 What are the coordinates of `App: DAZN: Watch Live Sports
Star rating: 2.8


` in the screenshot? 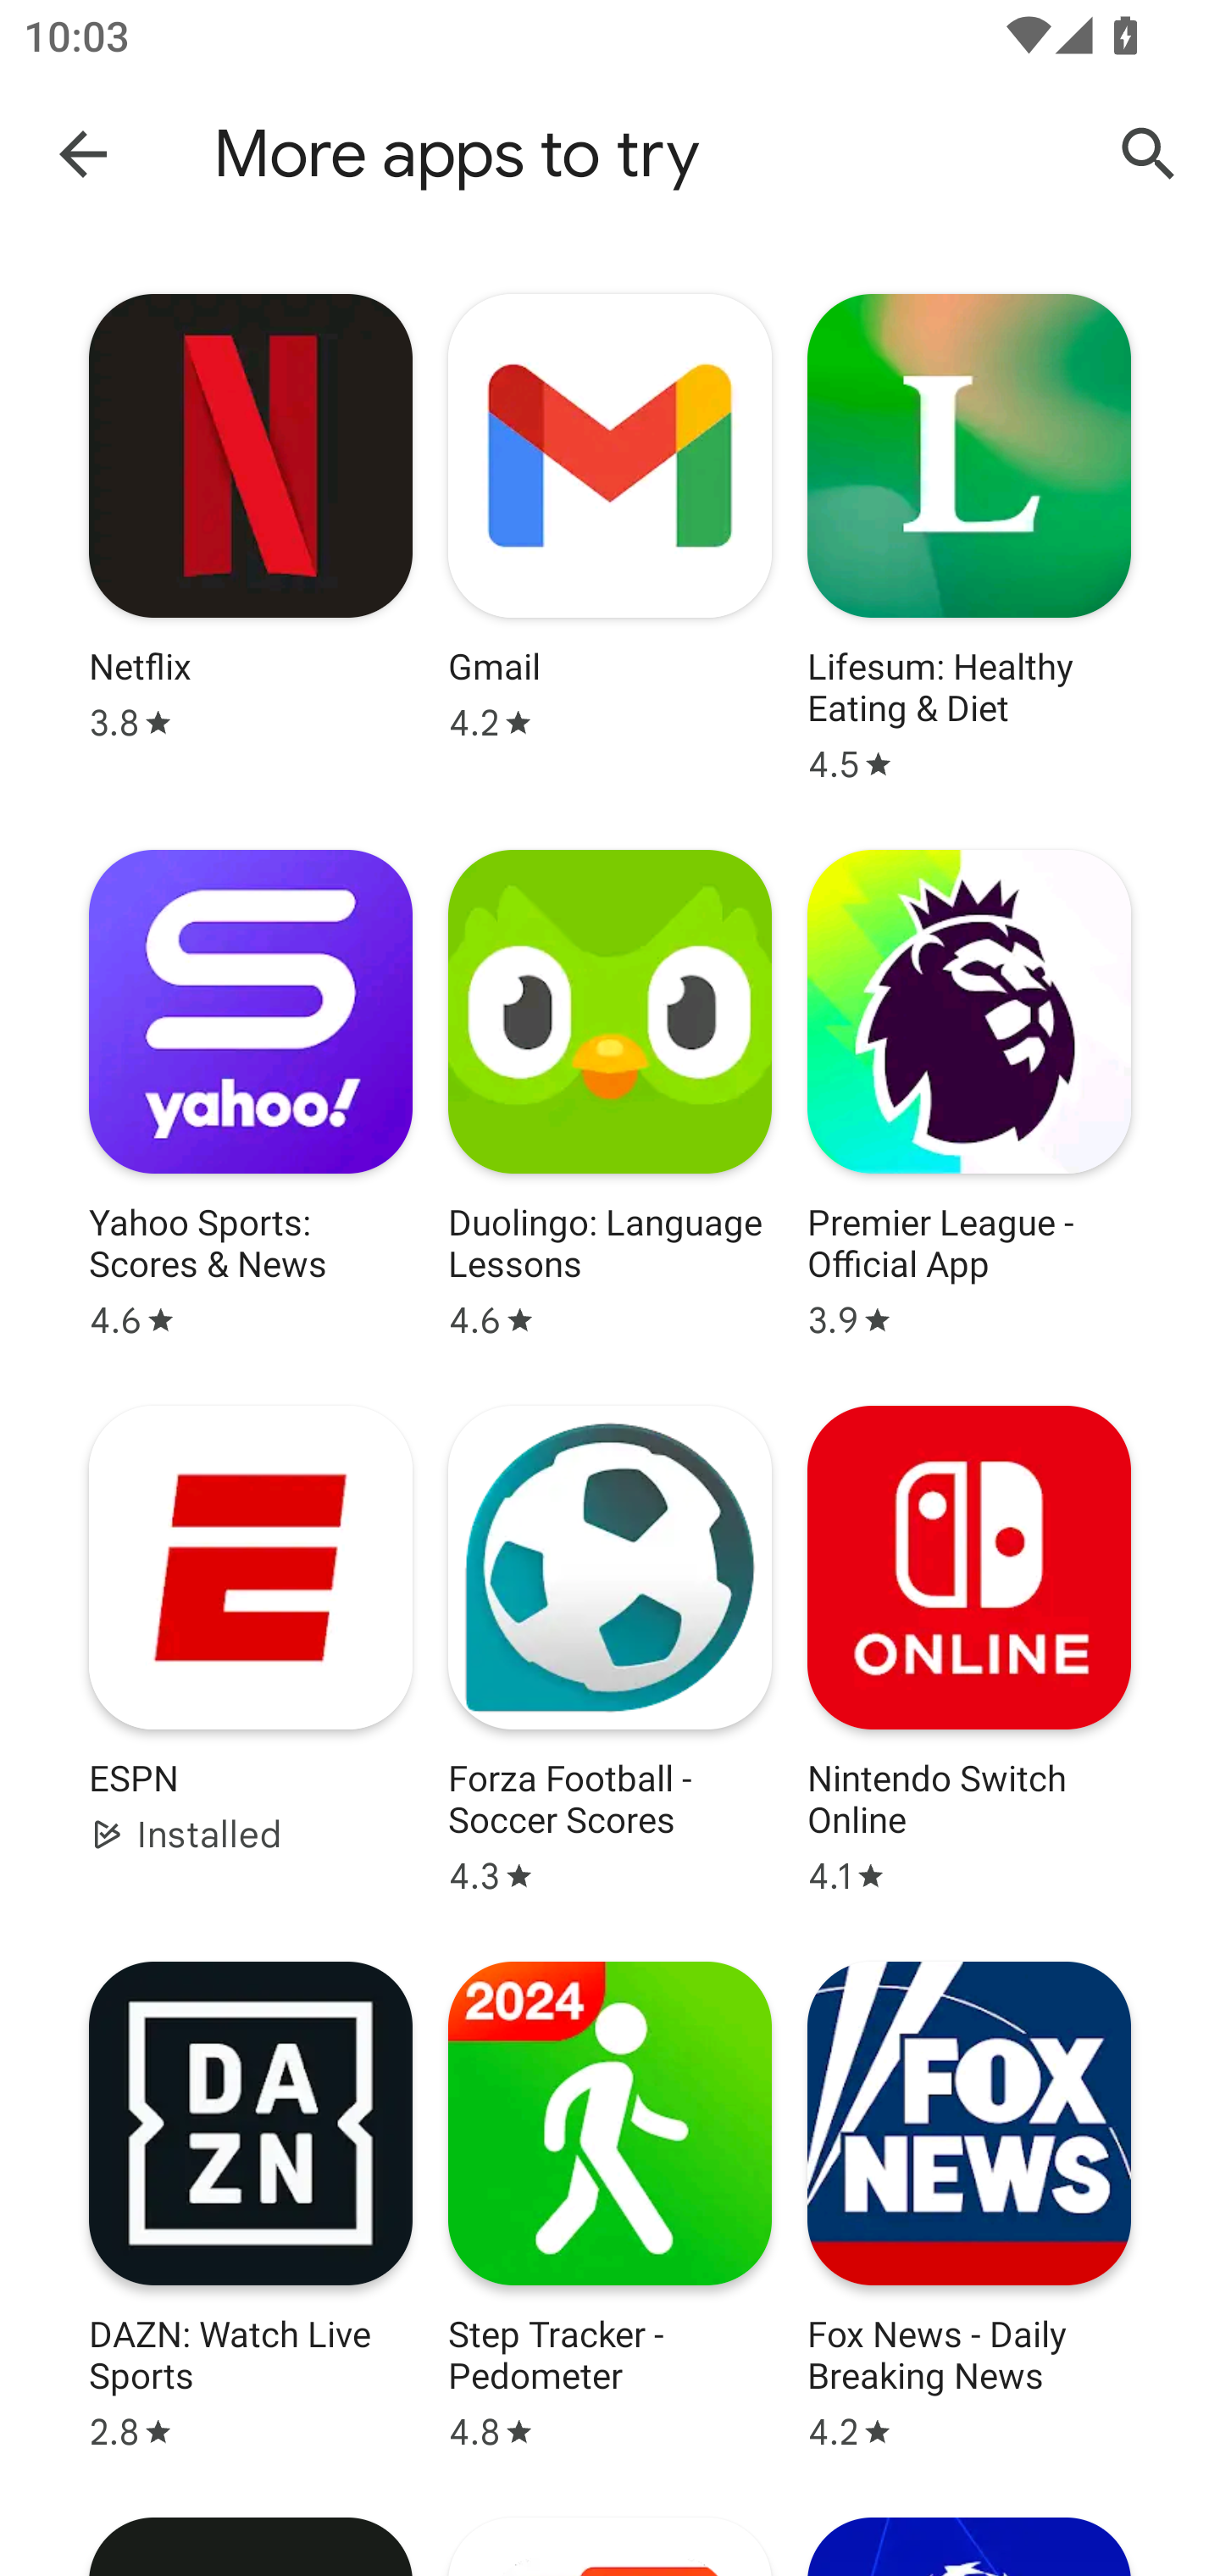 It's located at (251, 2207).